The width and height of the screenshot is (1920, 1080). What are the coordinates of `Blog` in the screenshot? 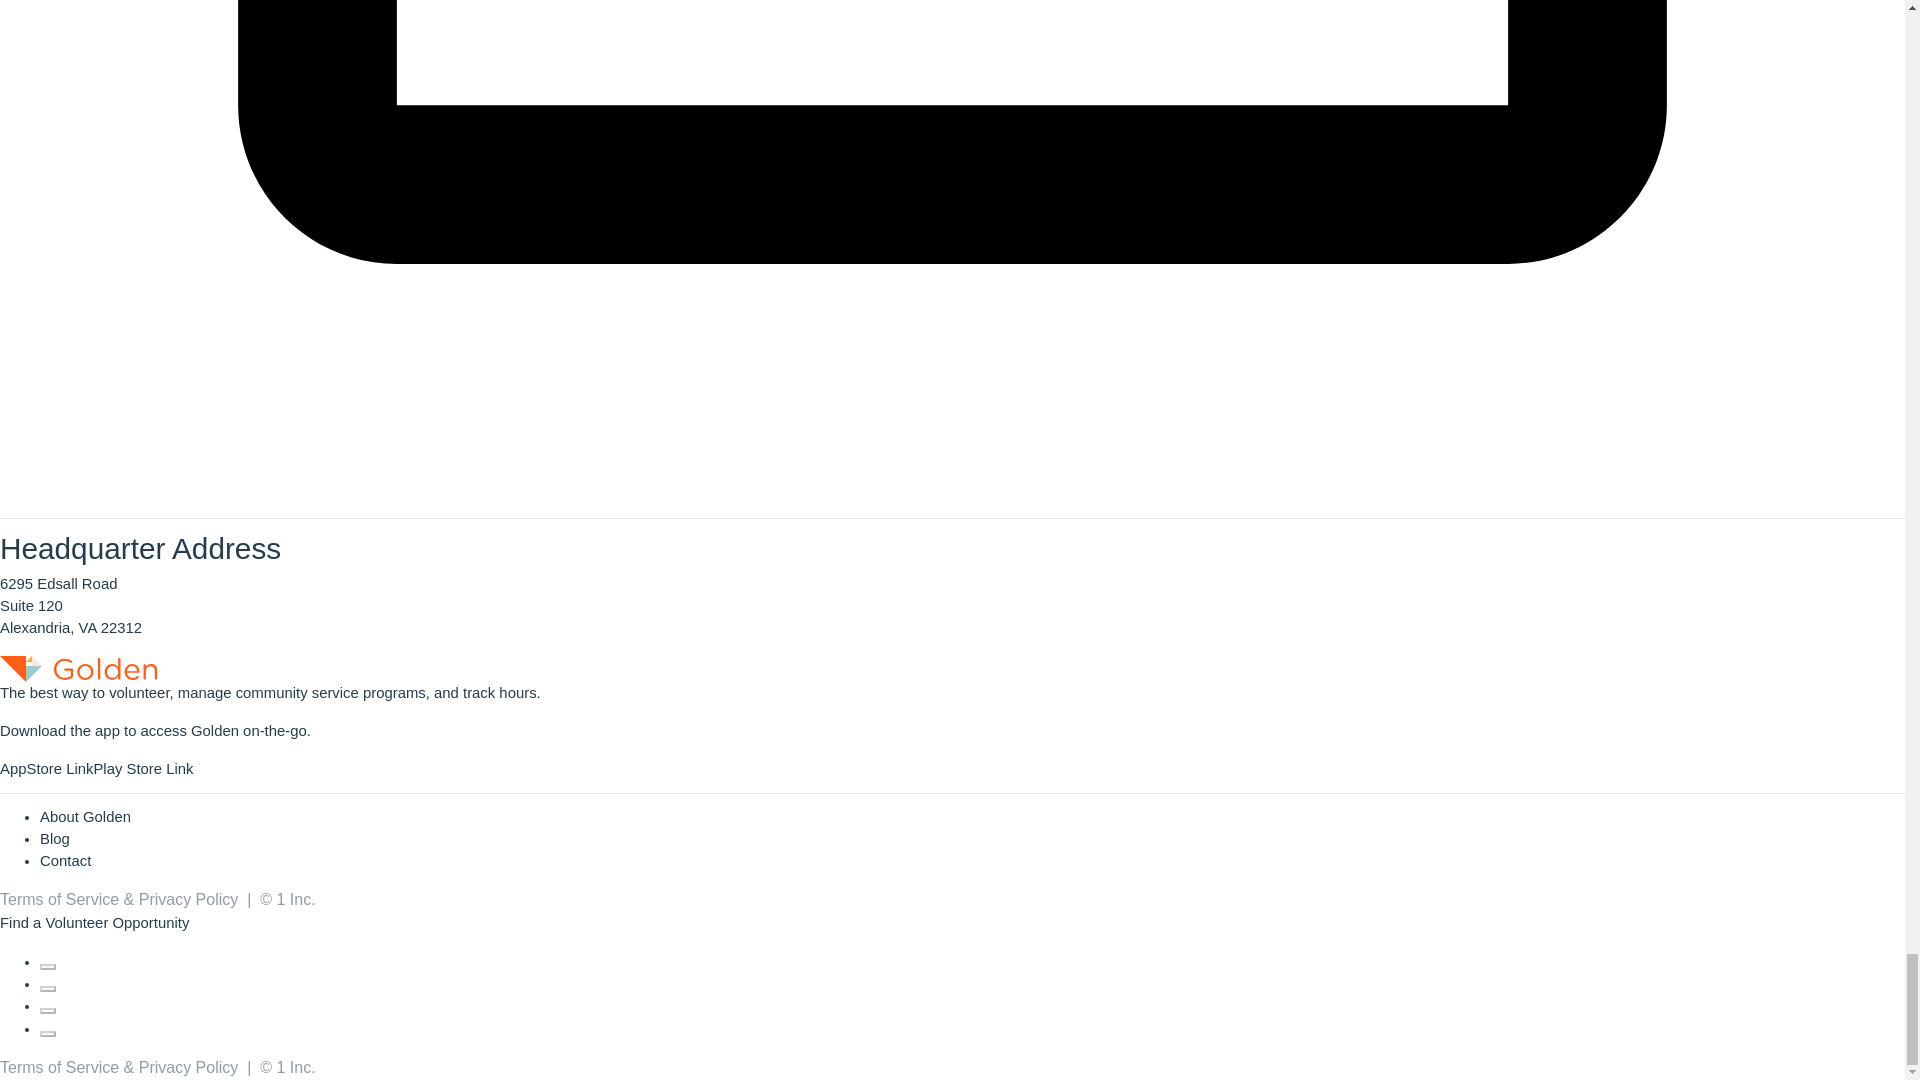 It's located at (54, 838).